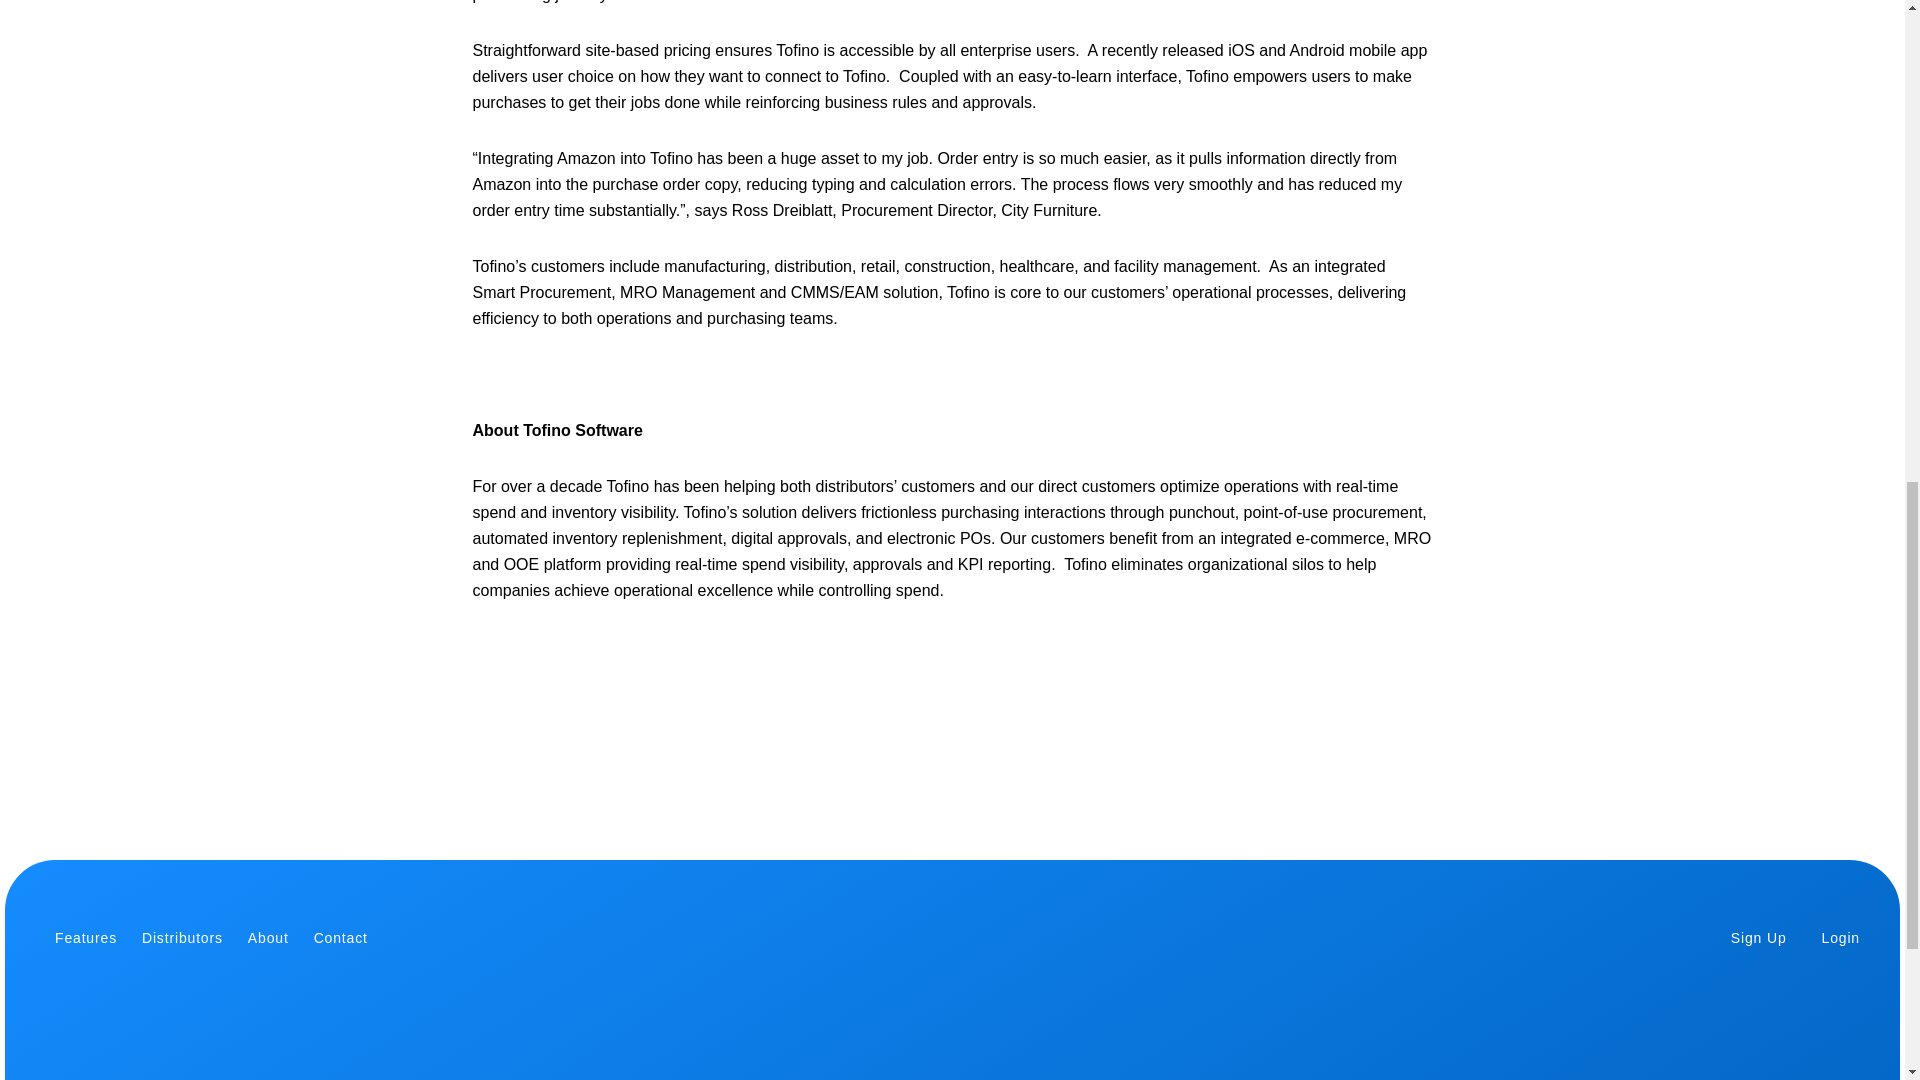 The height and width of the screenshot is (1080, 1920). Describe the element at coordinates (86, 938) in the screenshot. I see `Features` at that location.